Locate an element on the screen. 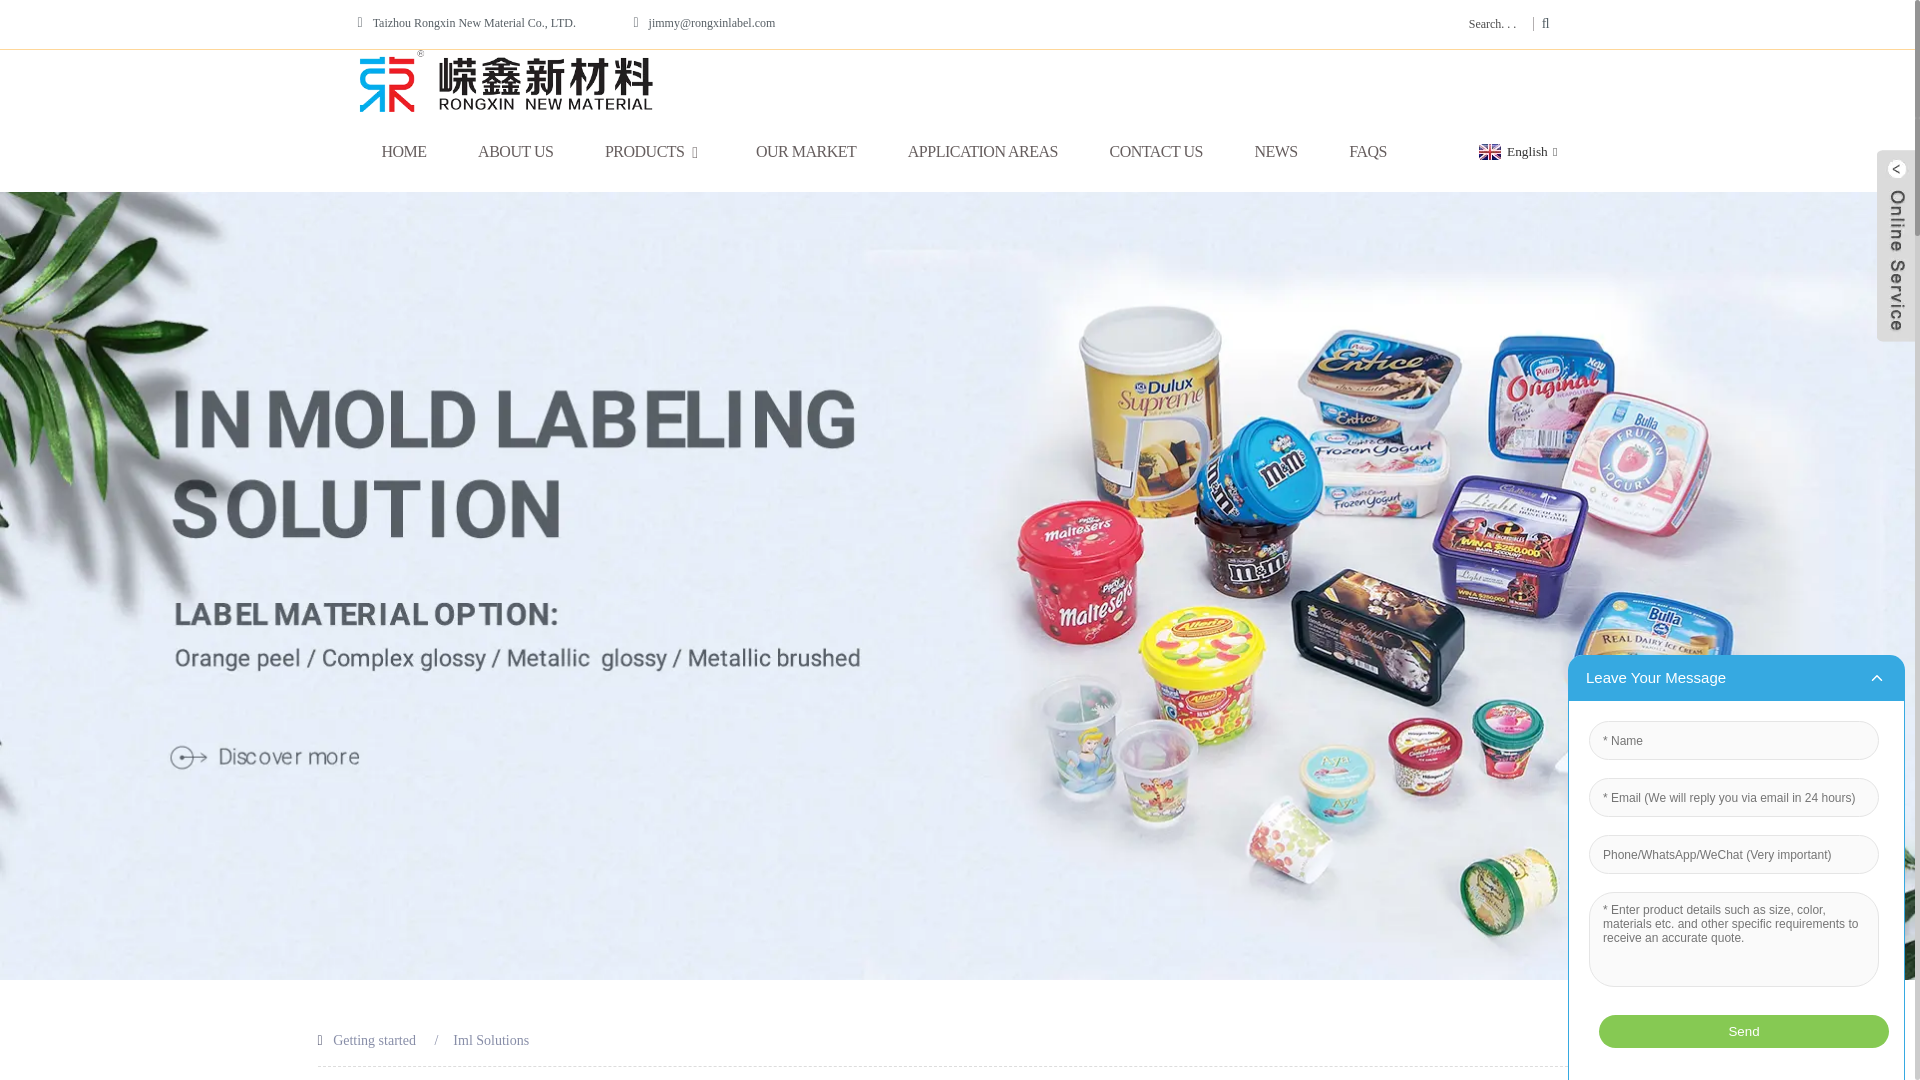 The height and width of the screenshot is (1080, 1920). FAQS is located at coordinates (1368, 152).